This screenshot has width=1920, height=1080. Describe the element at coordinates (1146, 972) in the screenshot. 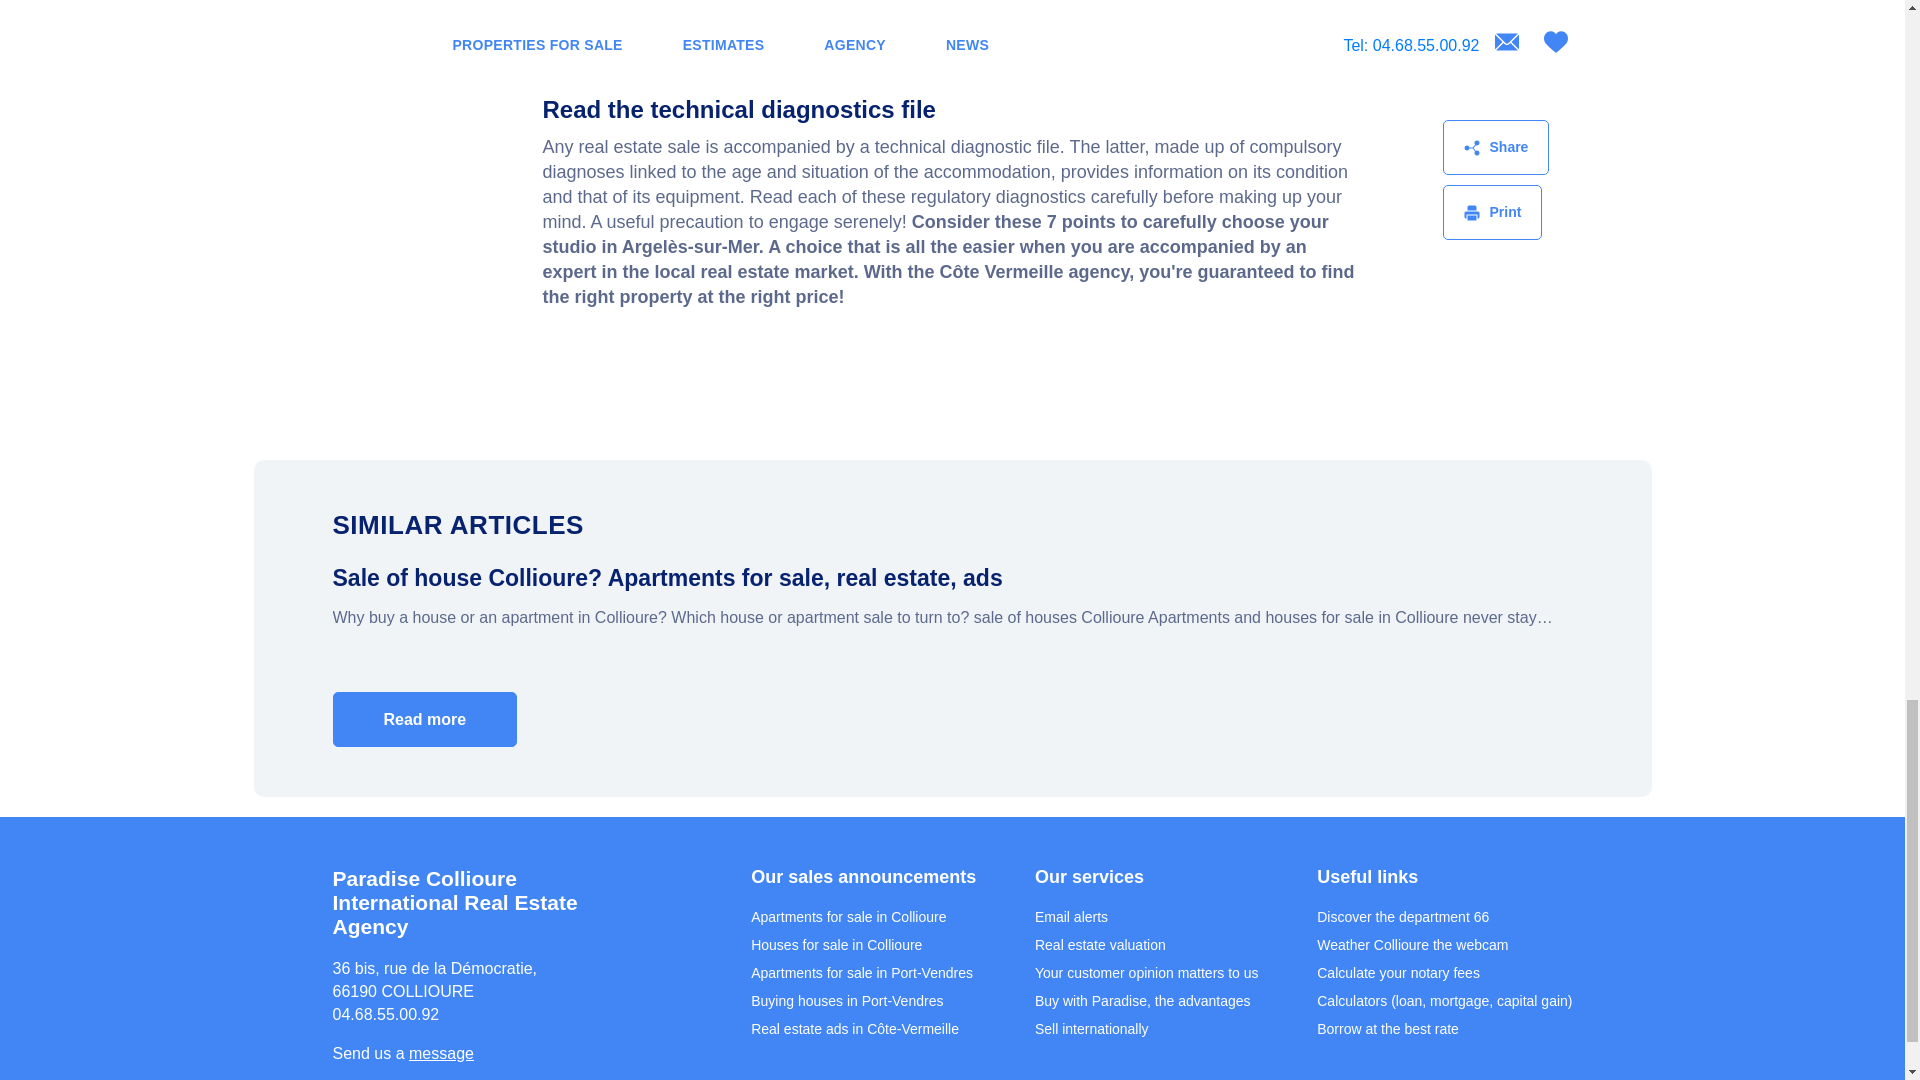

I see `Your customer opinion matters to us` at that location.